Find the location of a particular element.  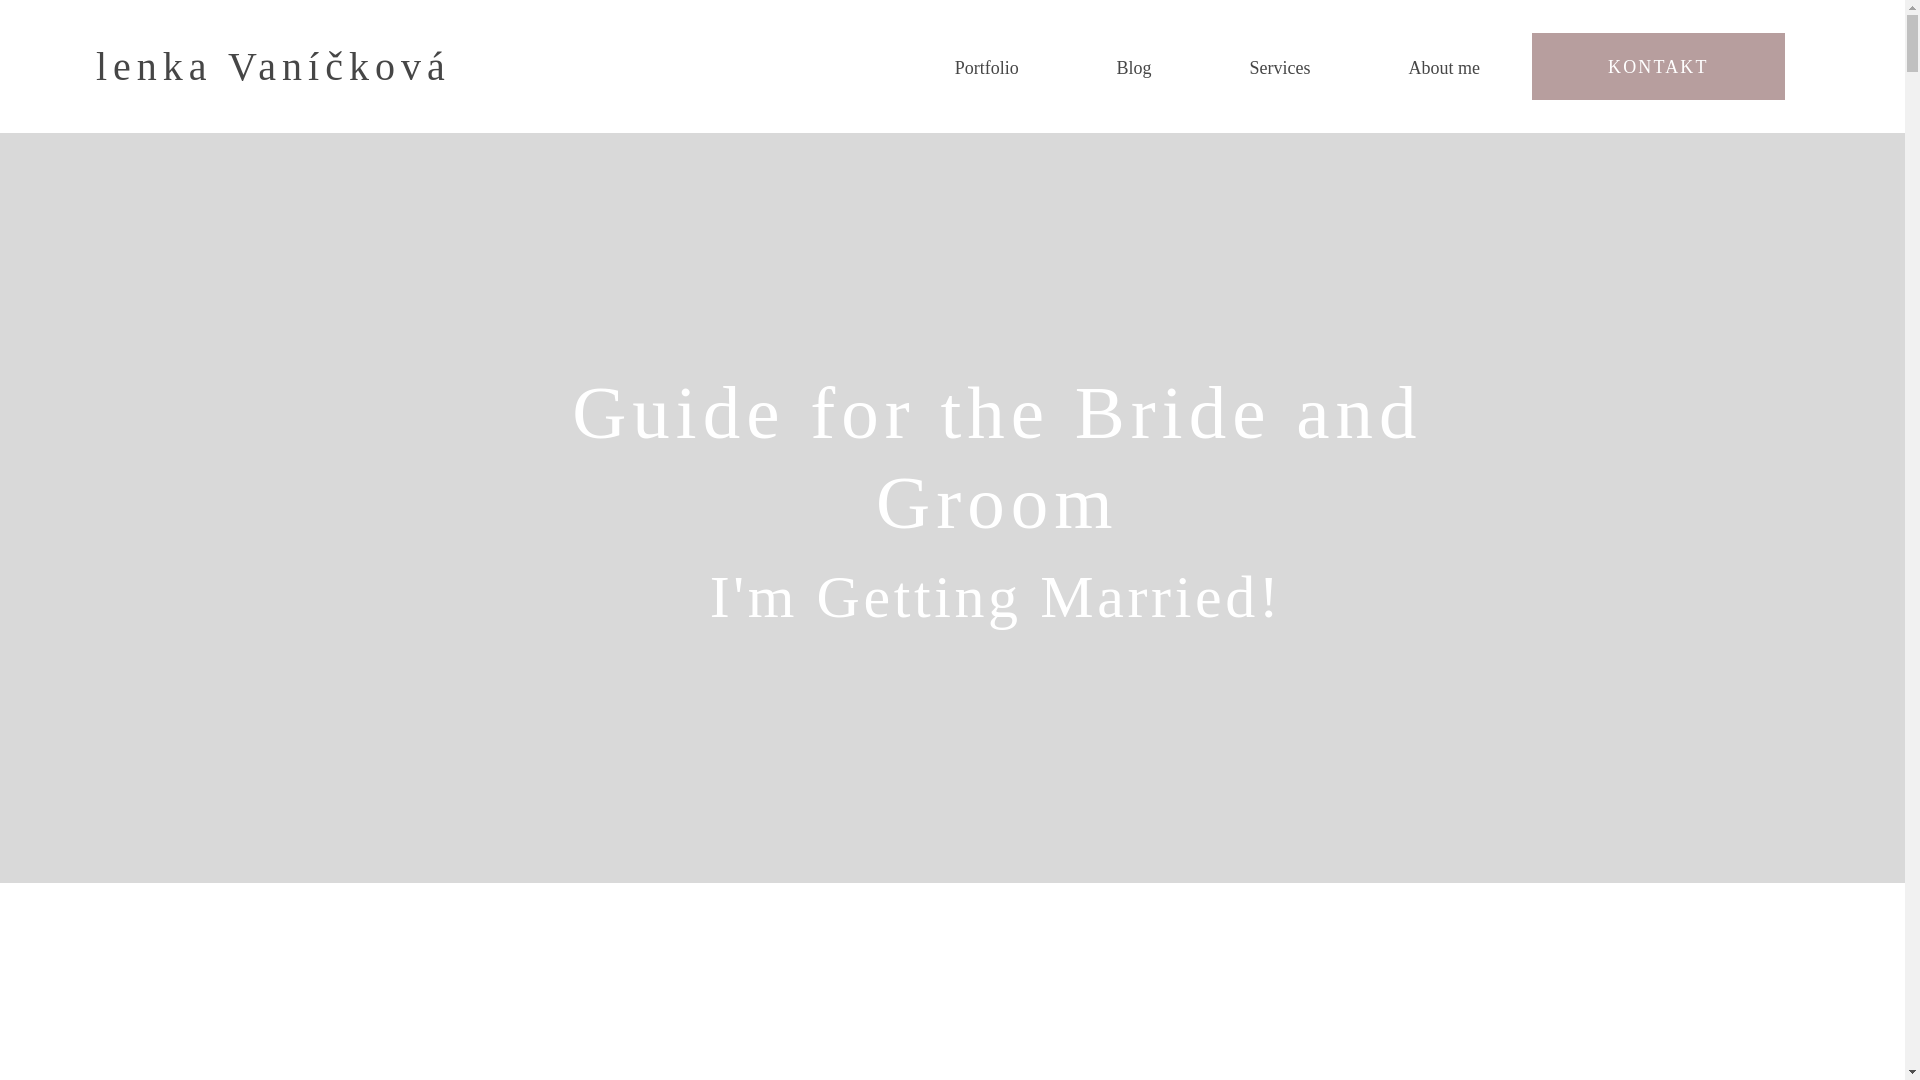

Portfolio is located at coordinates (986, 68).